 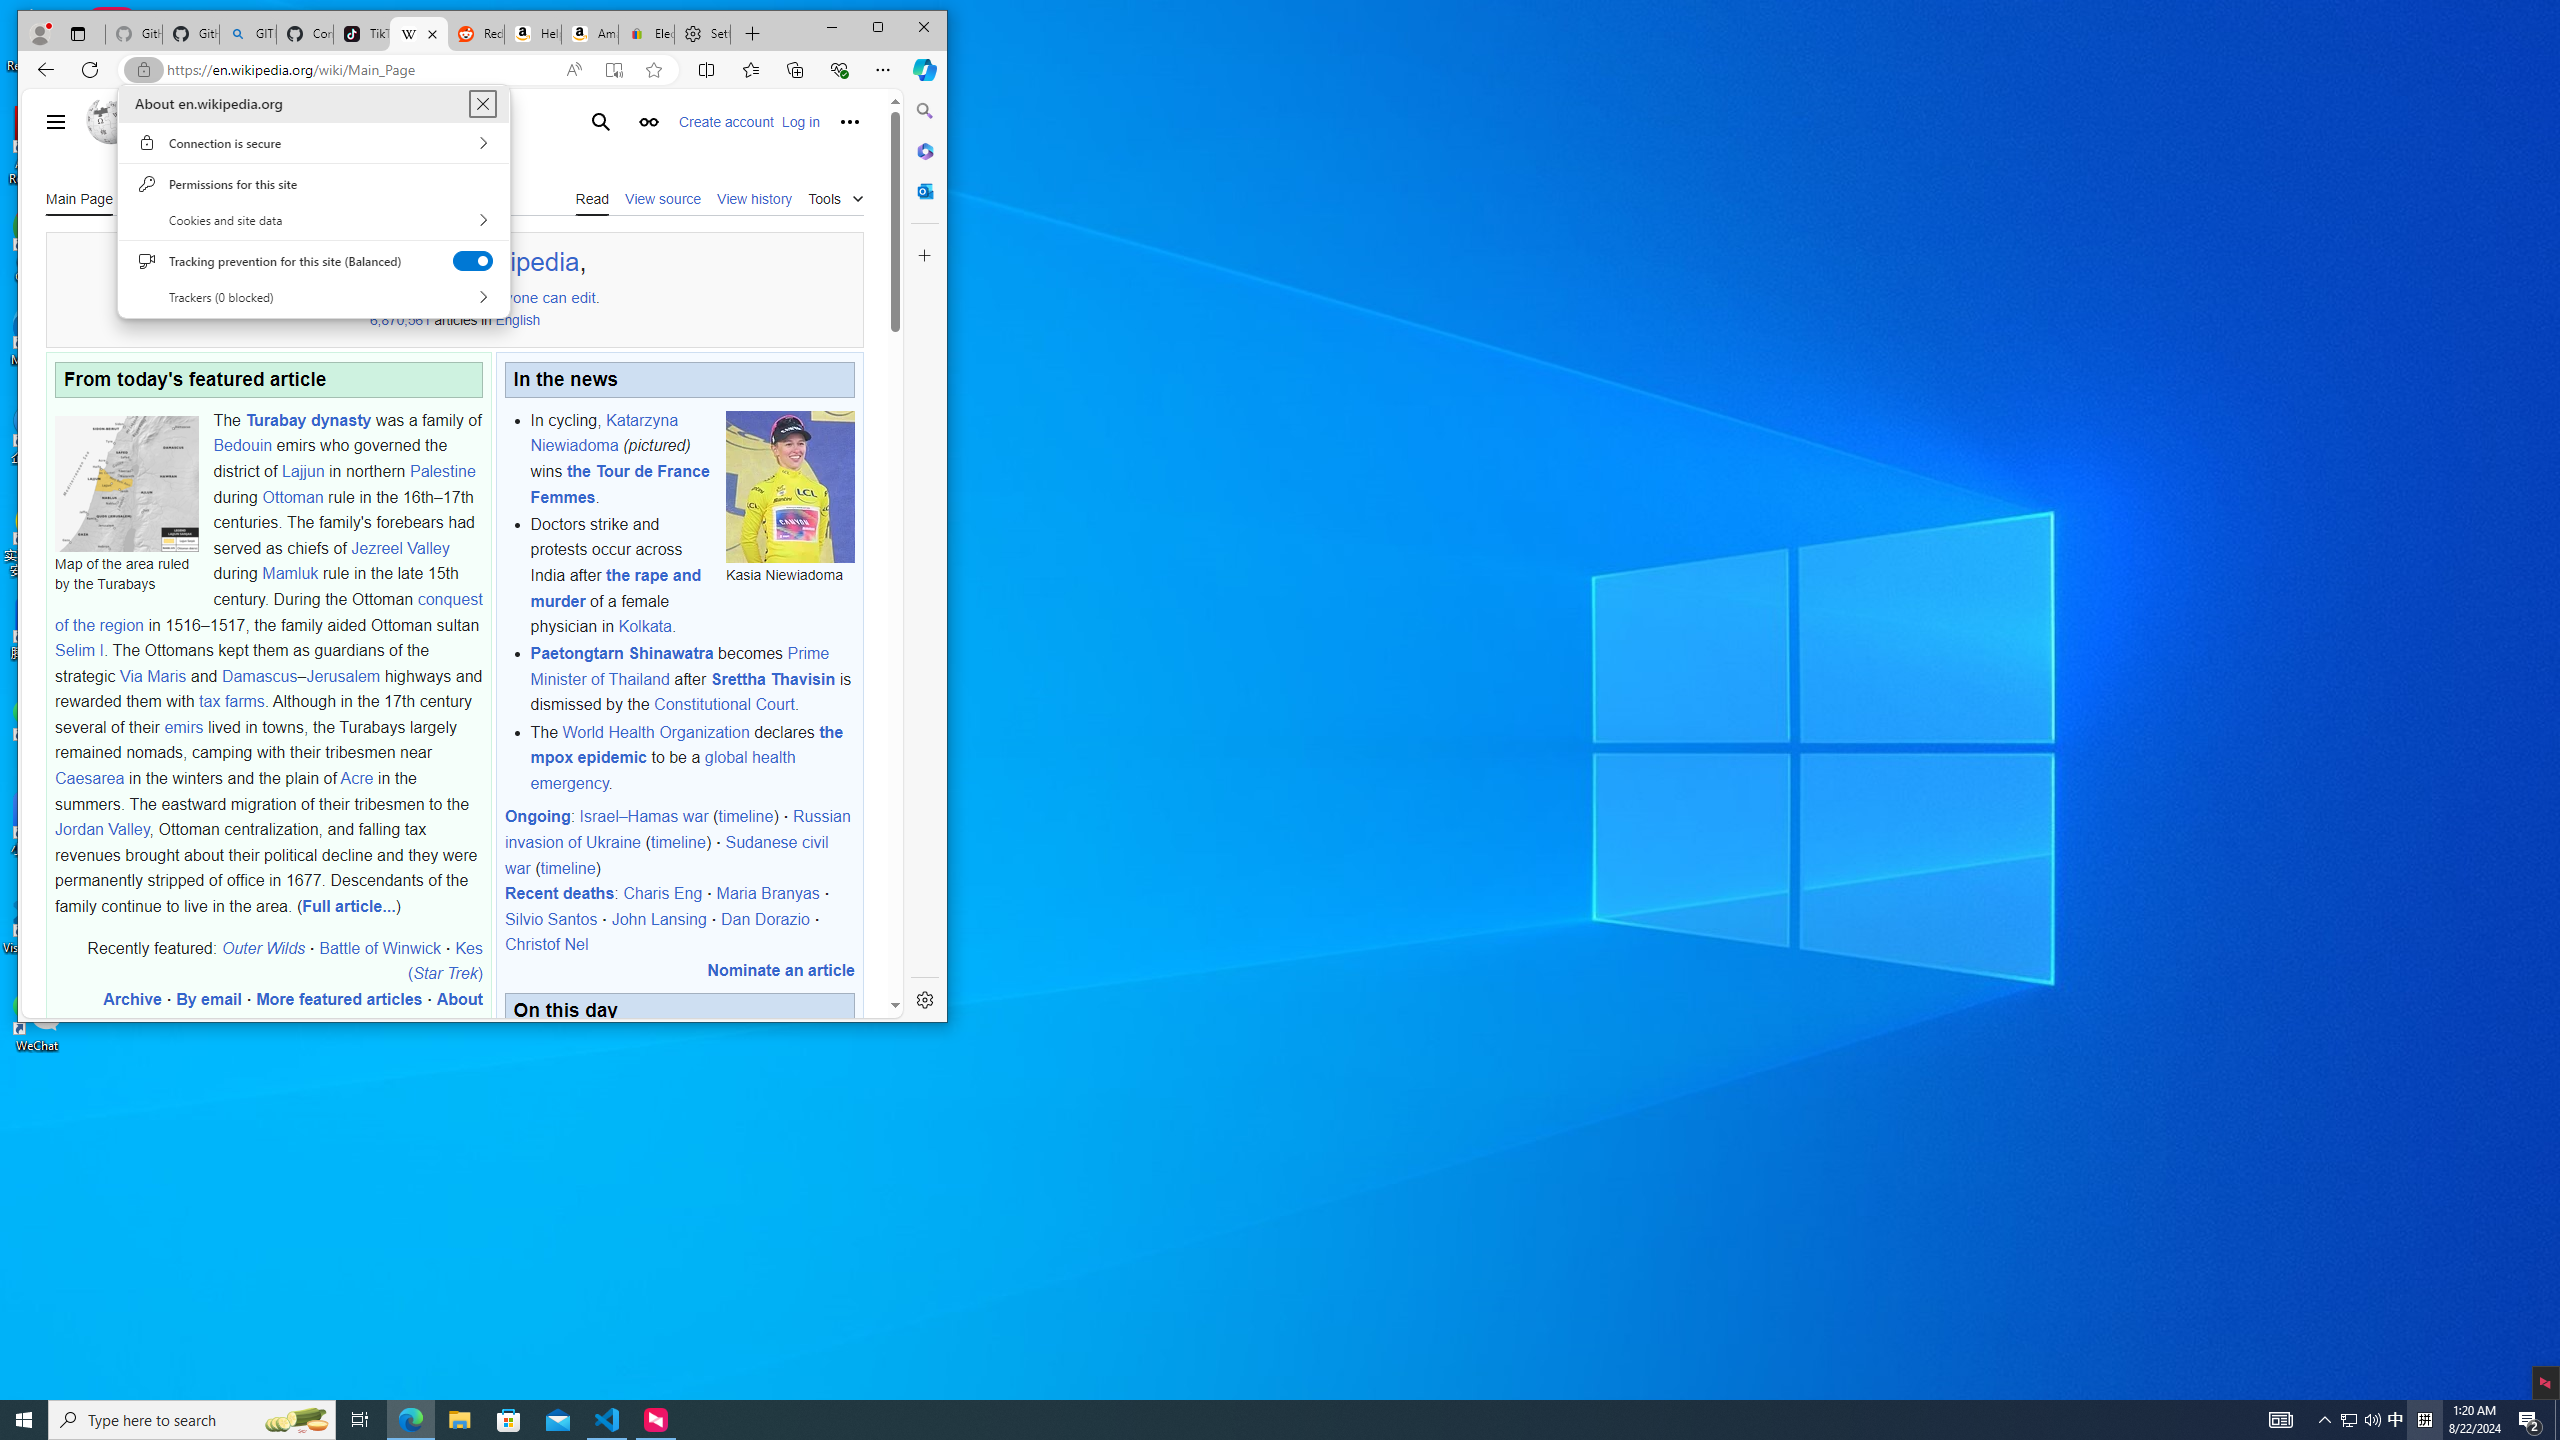 What do you see at coordinates (290, 574) in the screenshot?
I see `Mamluk` at bounding box center [290, 574].